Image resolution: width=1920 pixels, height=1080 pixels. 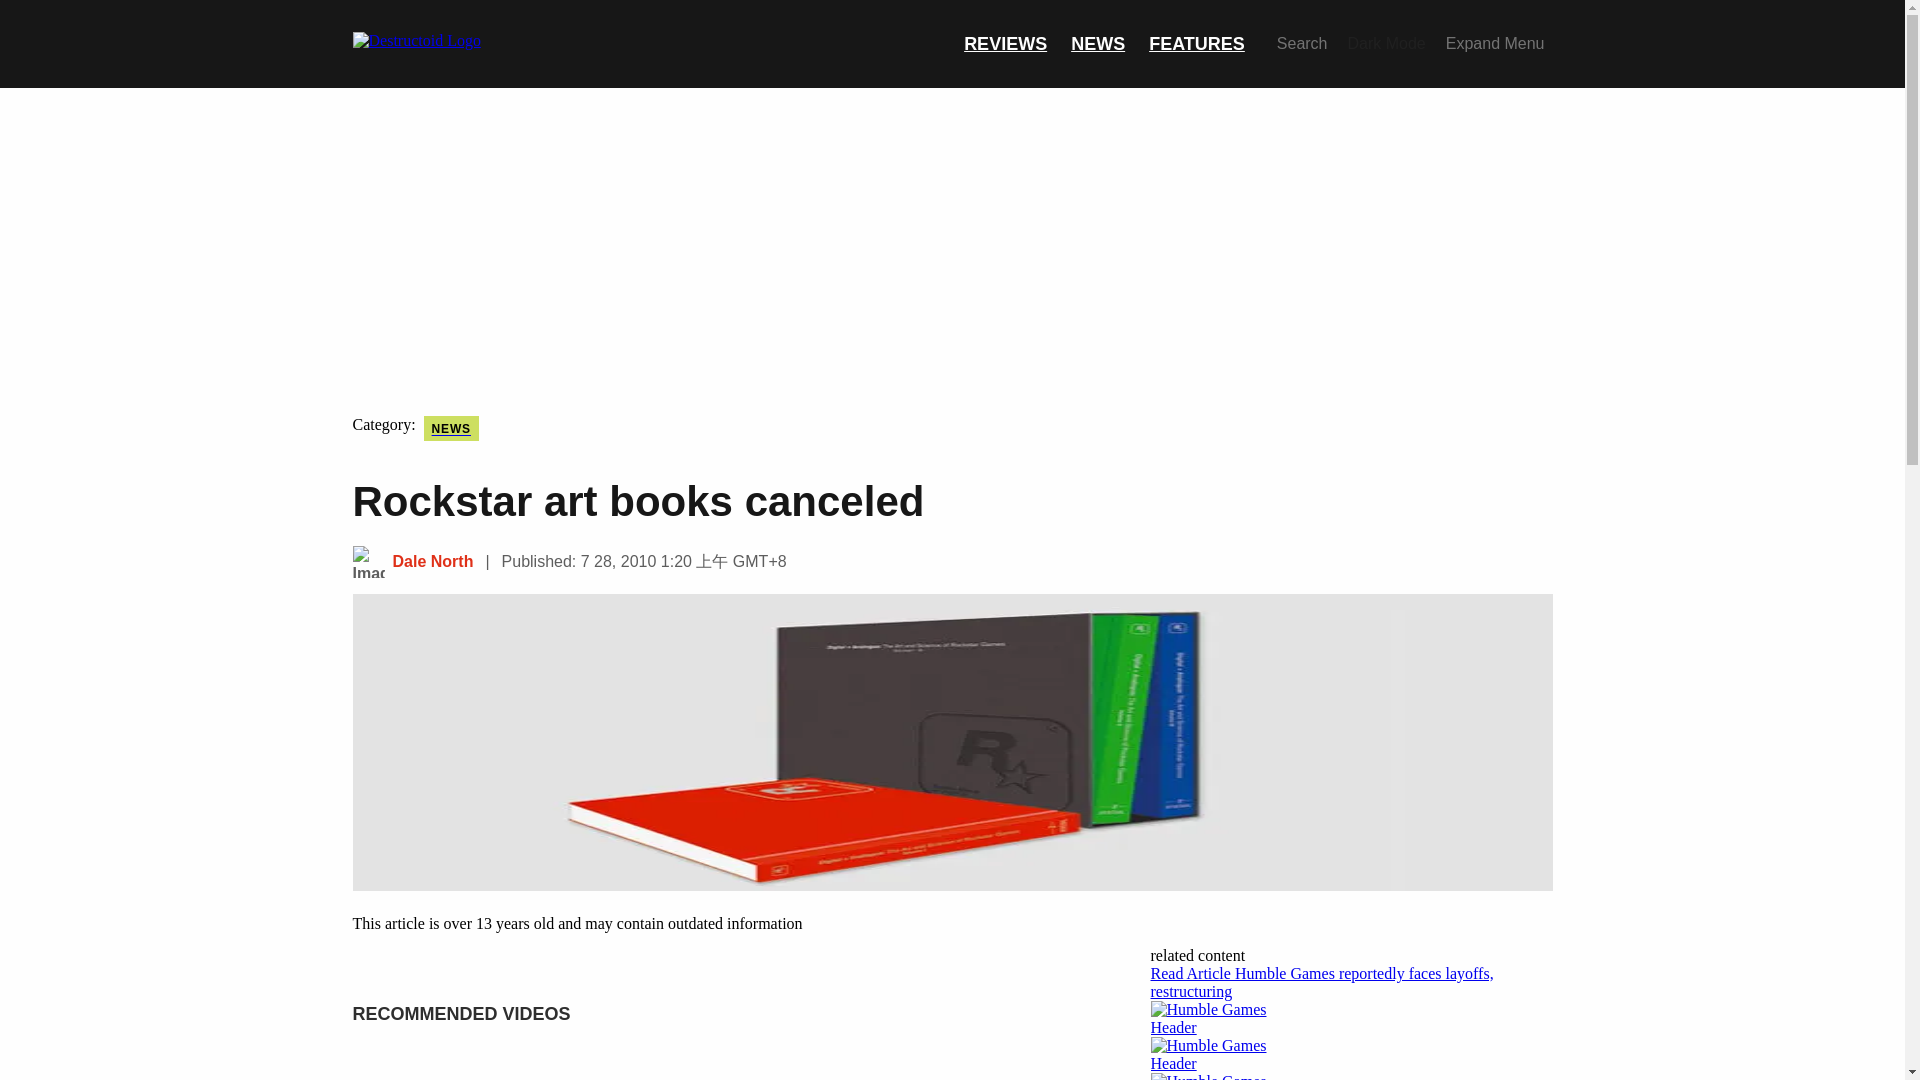 What do you see at coordinates (1196, 44) in the screenshot?
I see `FEATURES` at bounding box center [1196, 44].